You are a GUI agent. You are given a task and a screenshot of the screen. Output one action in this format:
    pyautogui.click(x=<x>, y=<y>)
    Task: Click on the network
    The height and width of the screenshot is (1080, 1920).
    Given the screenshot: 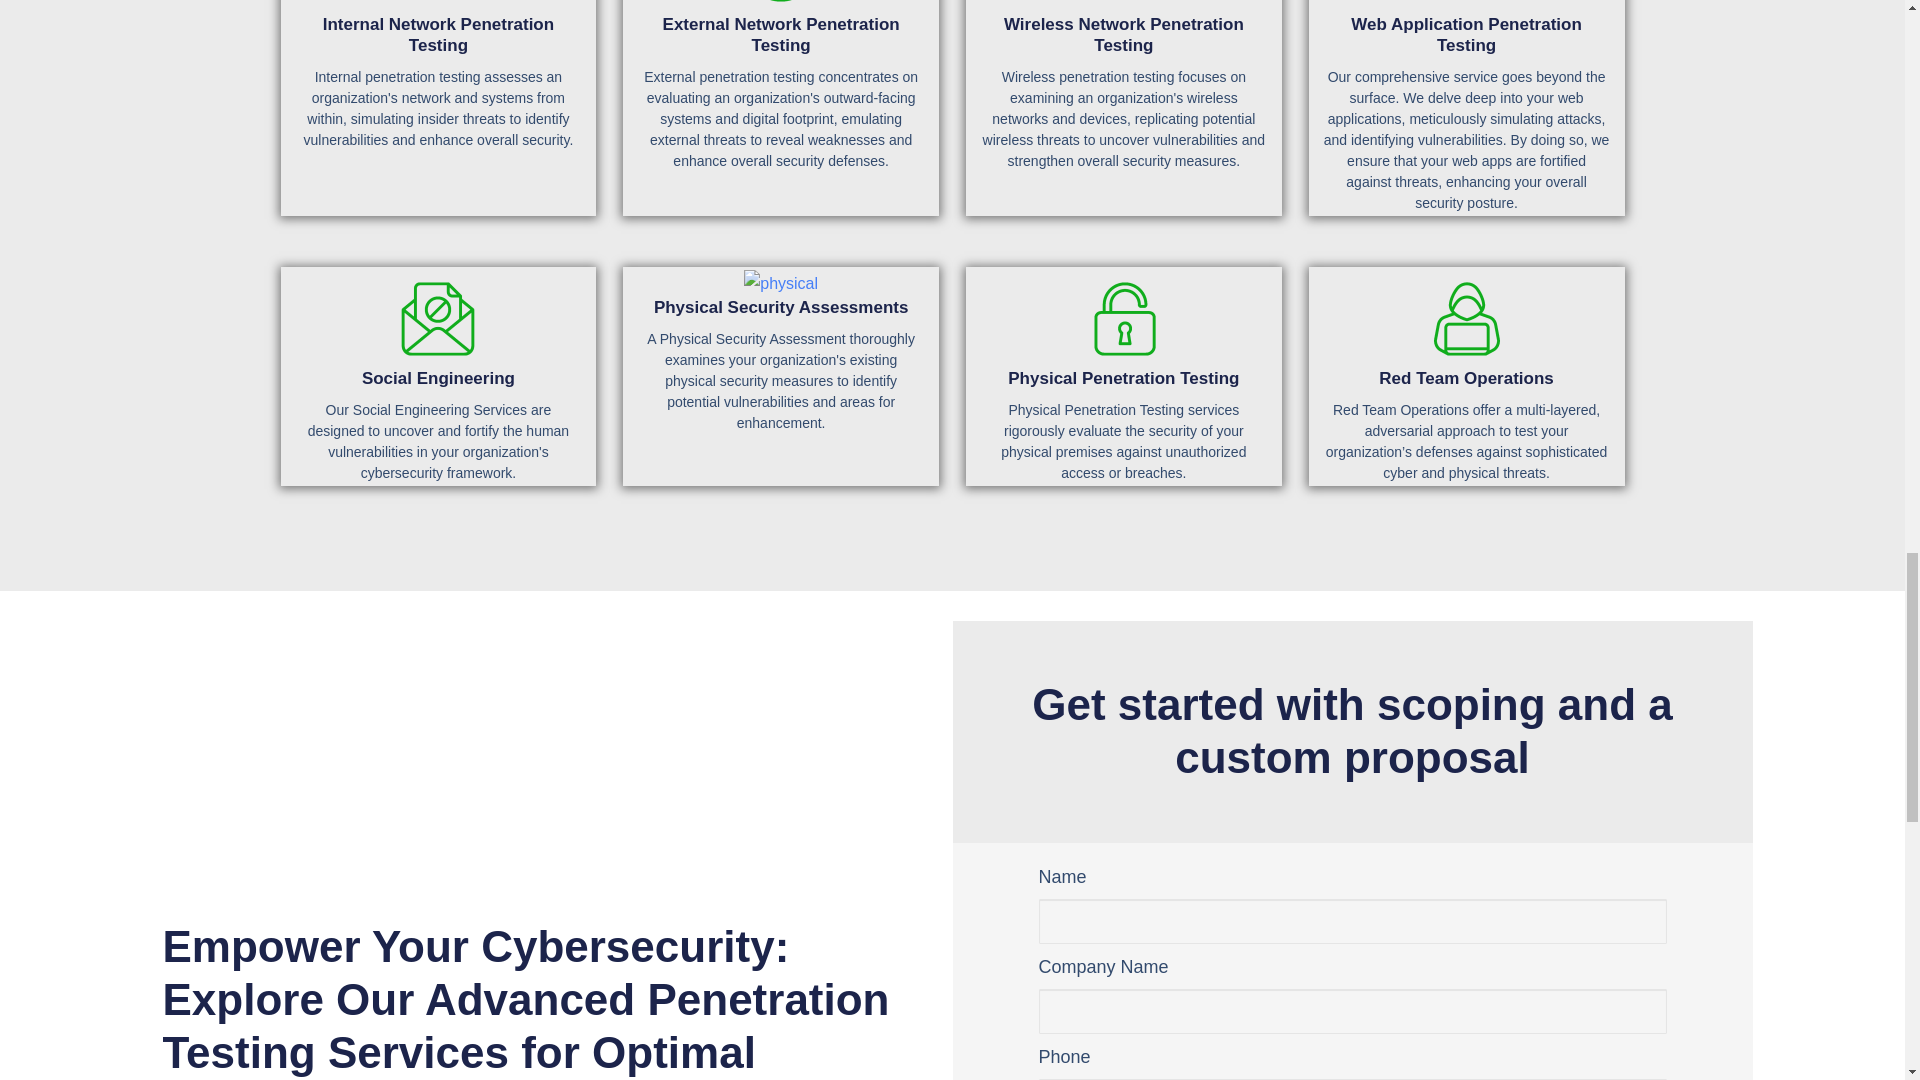 What is the action you would take?
    pyautogui.click(x=437, y=8)
    